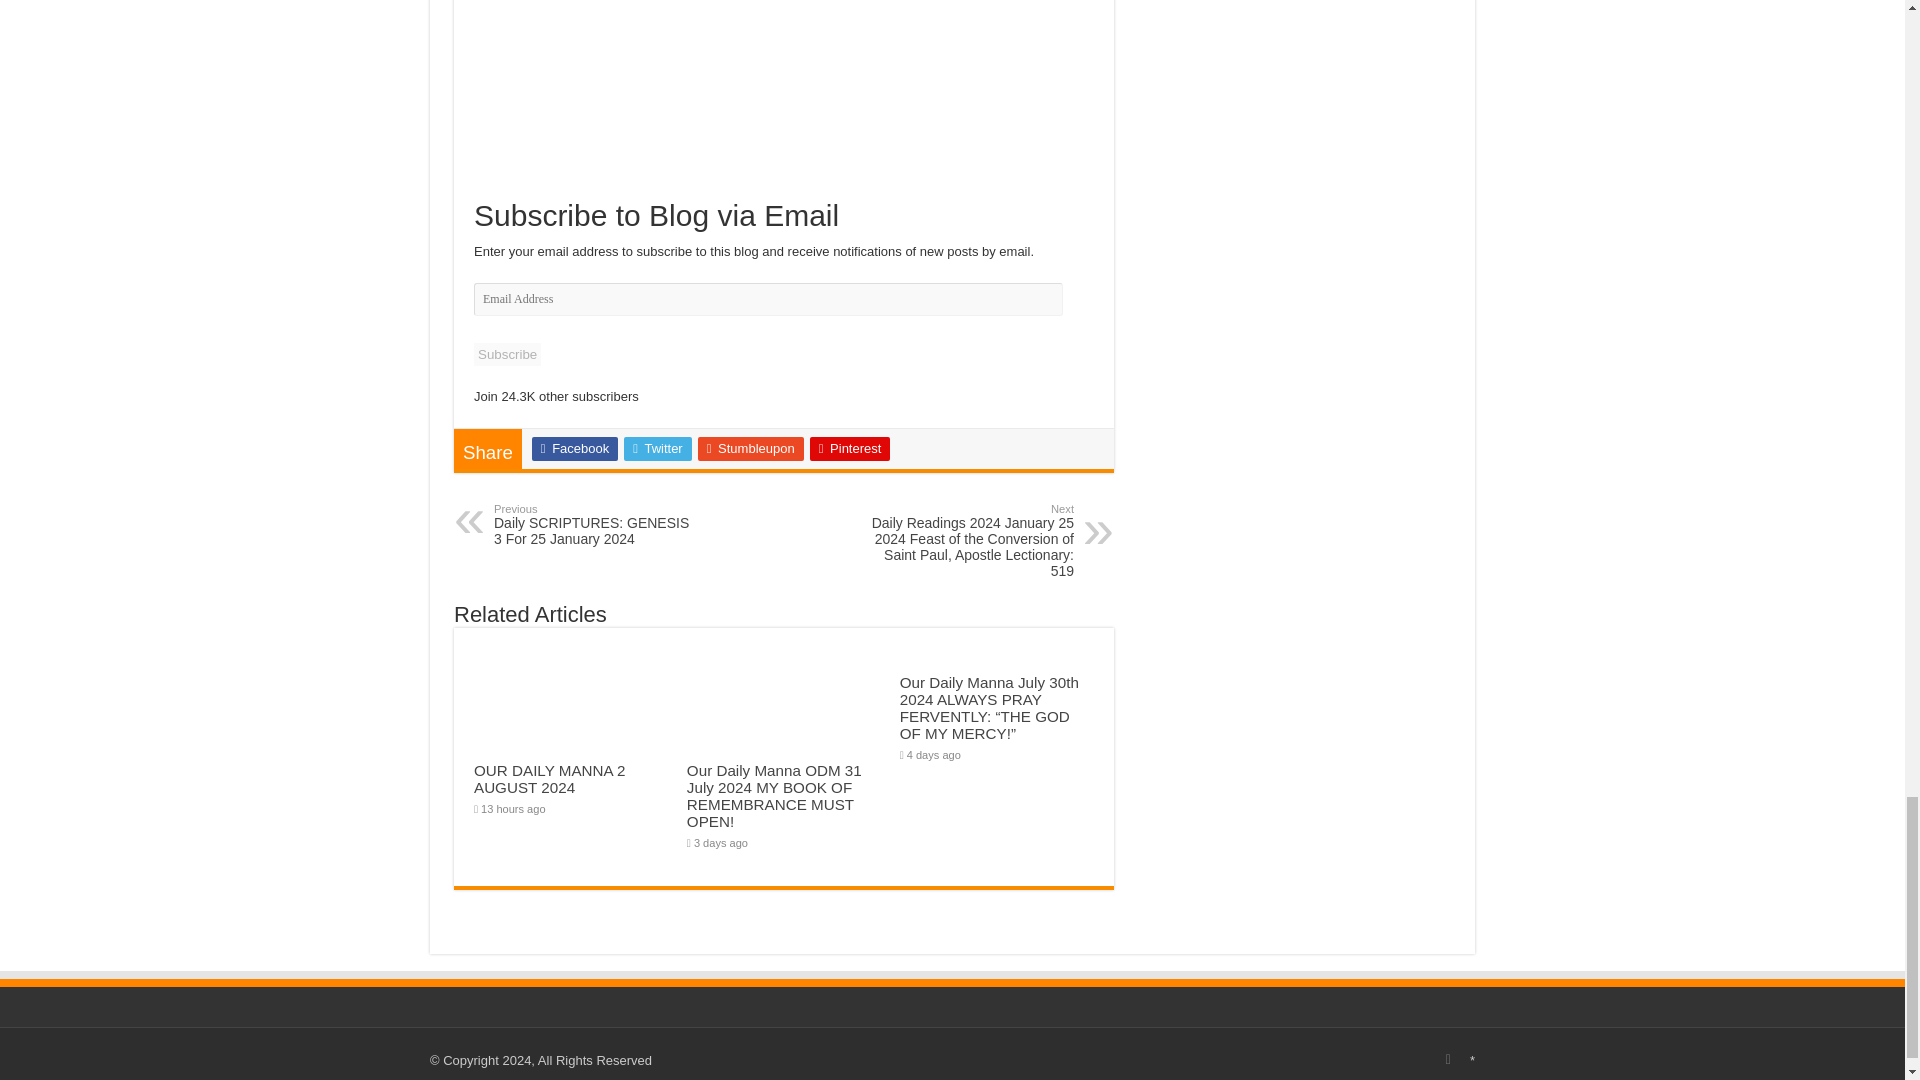  I want to click on Subscribe, so click(658, 449).